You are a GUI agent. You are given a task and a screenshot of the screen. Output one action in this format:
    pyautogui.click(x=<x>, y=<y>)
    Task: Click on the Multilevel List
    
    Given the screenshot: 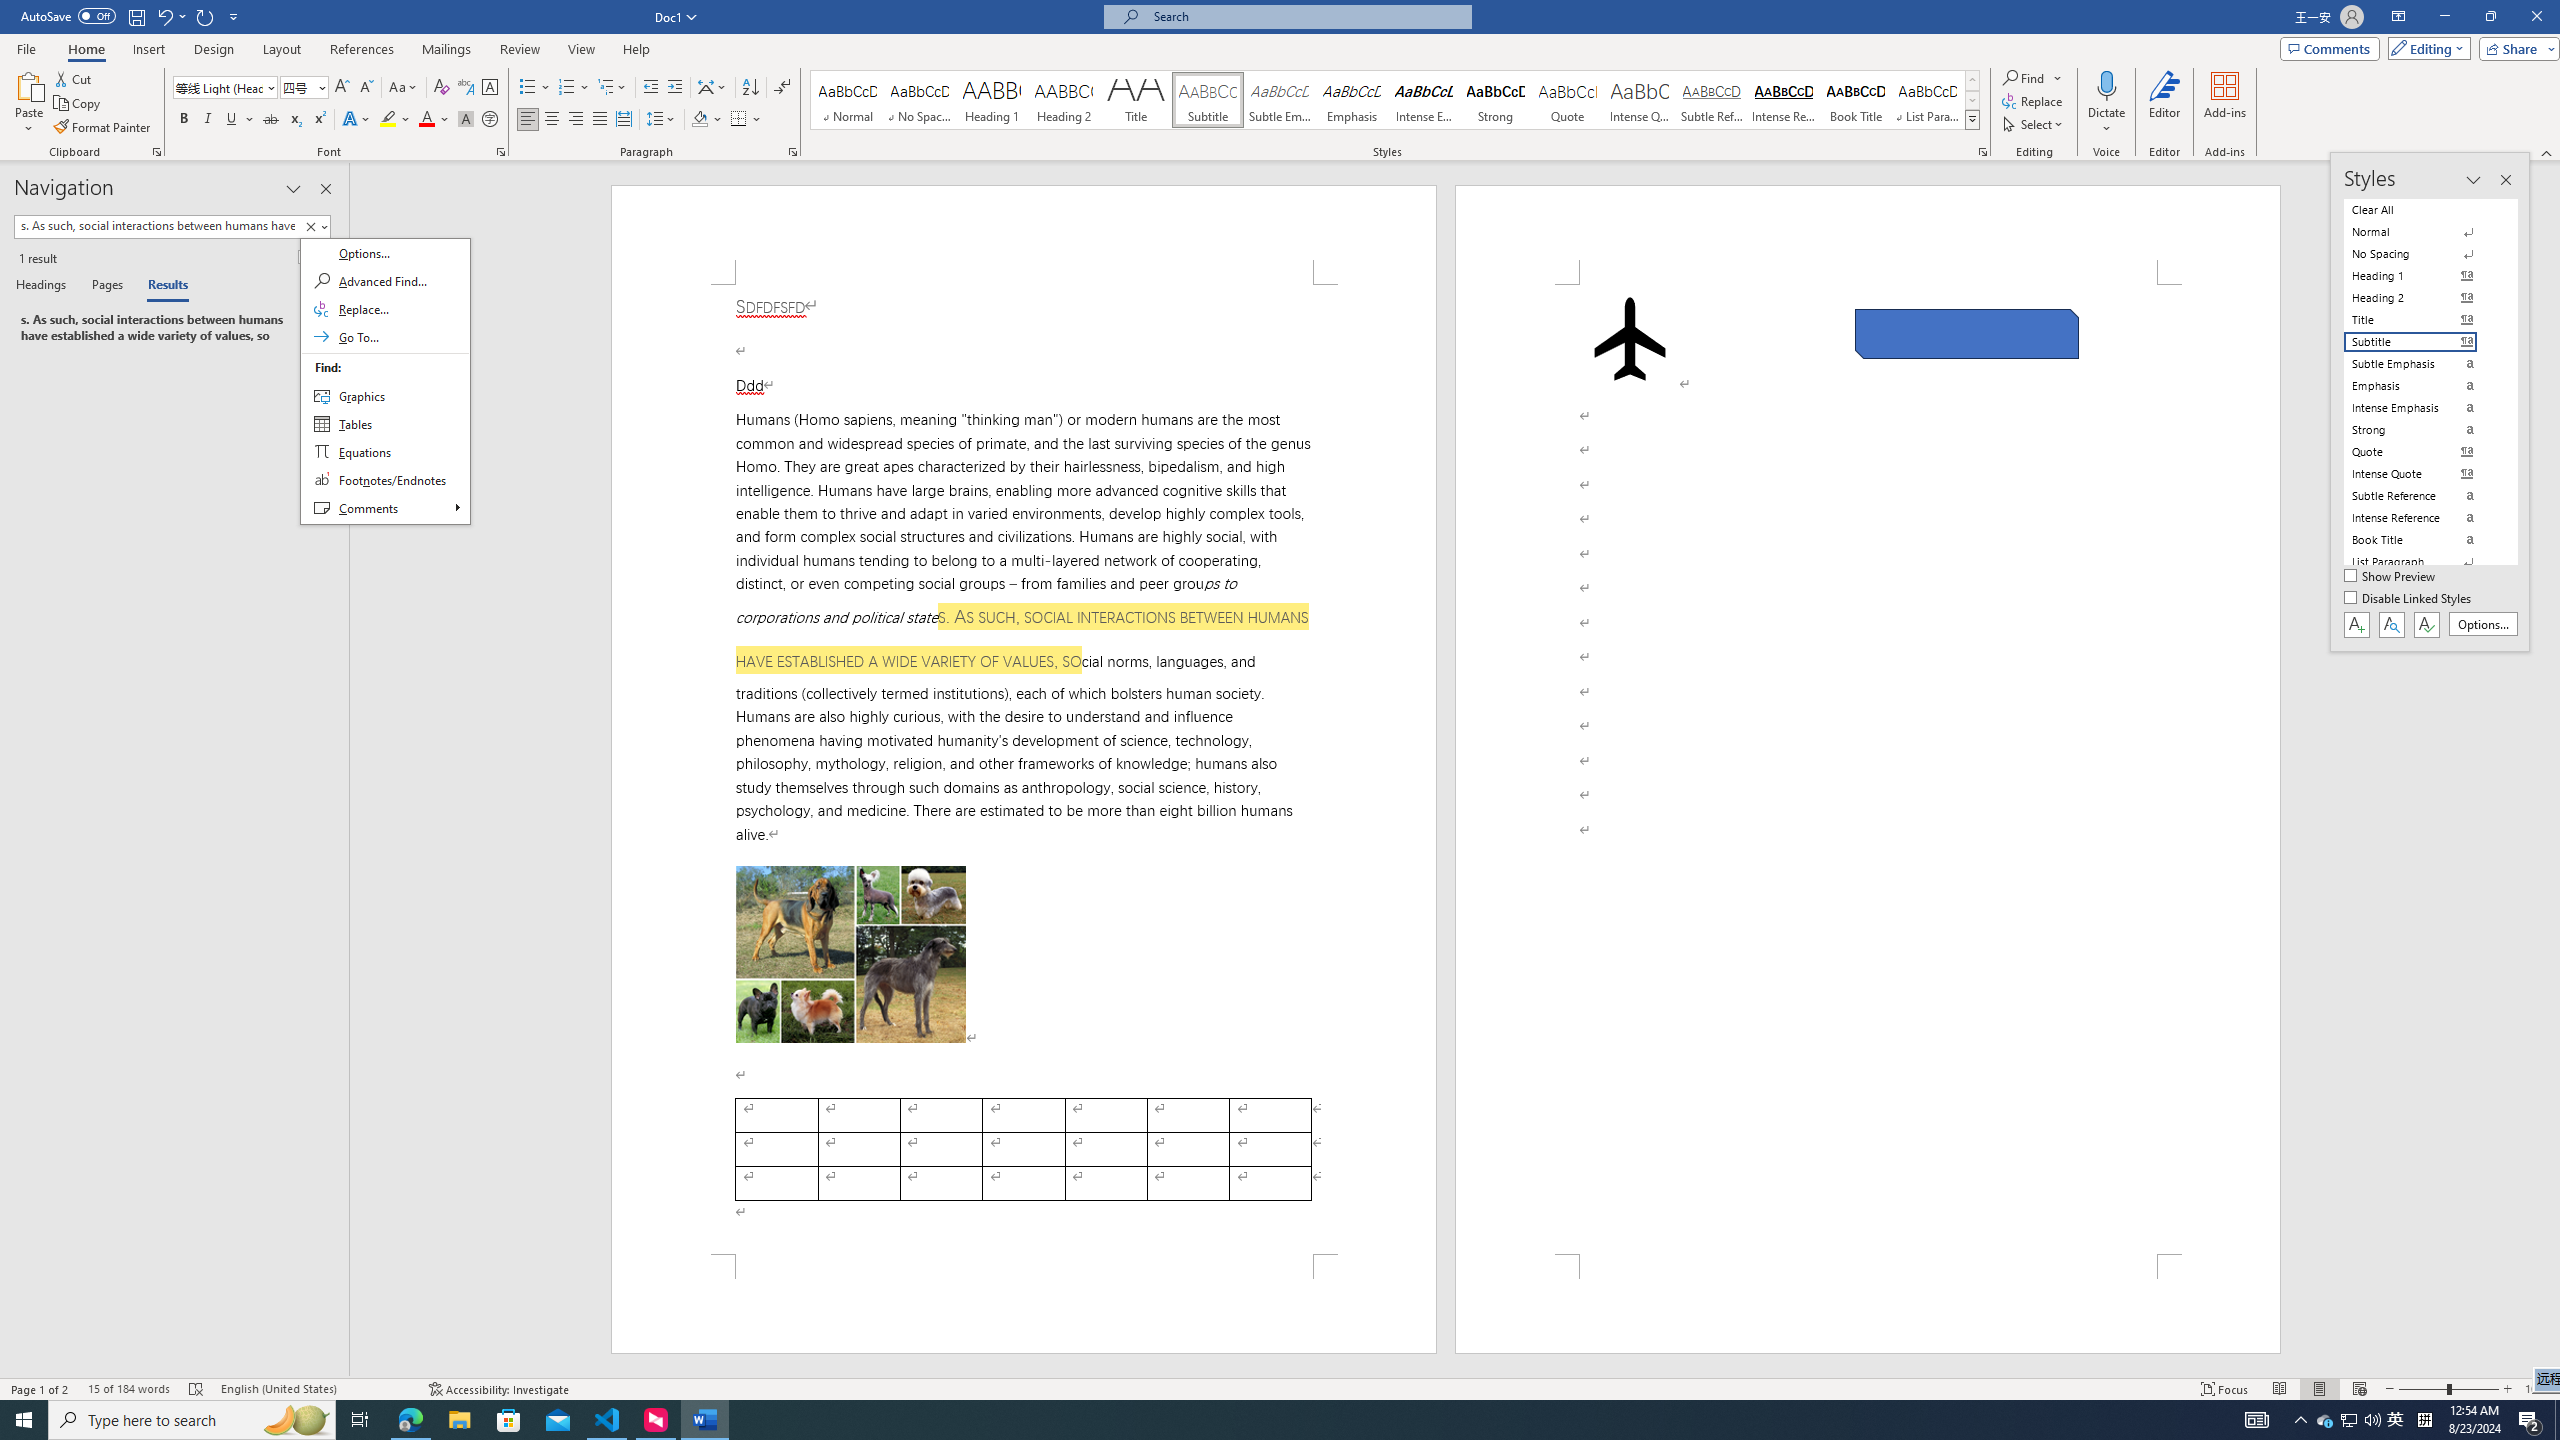 What is the action you would take?
    pyautogui.click(x=611, y=88)
    